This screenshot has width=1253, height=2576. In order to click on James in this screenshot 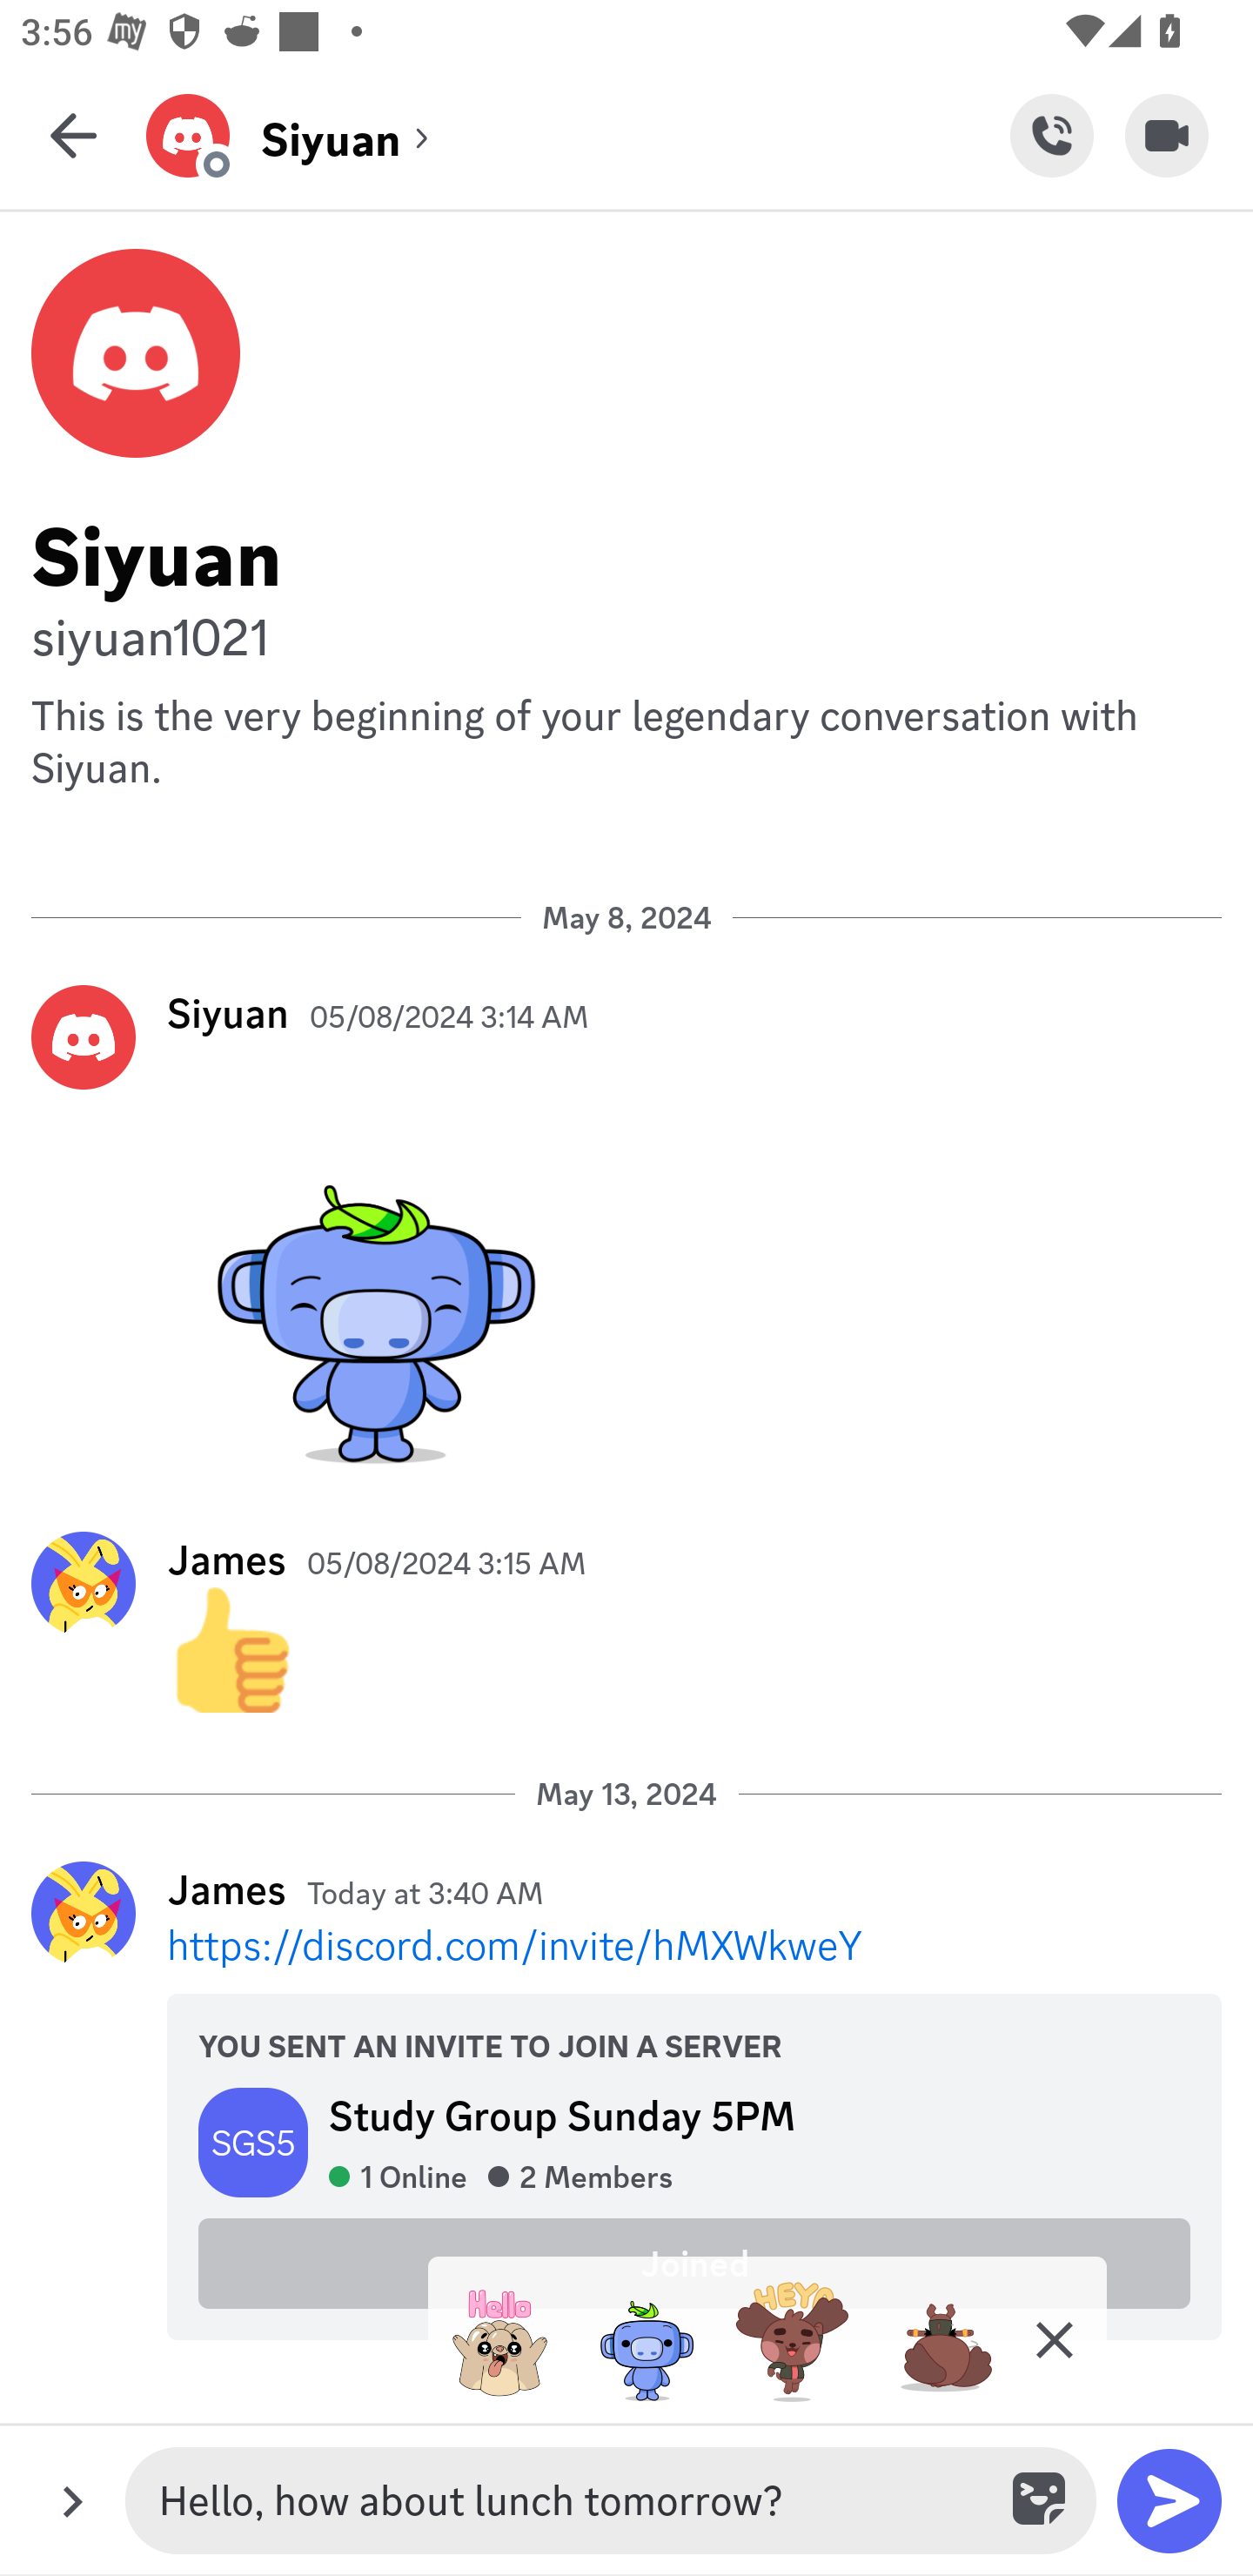, I will do `click(226, 1560)`.